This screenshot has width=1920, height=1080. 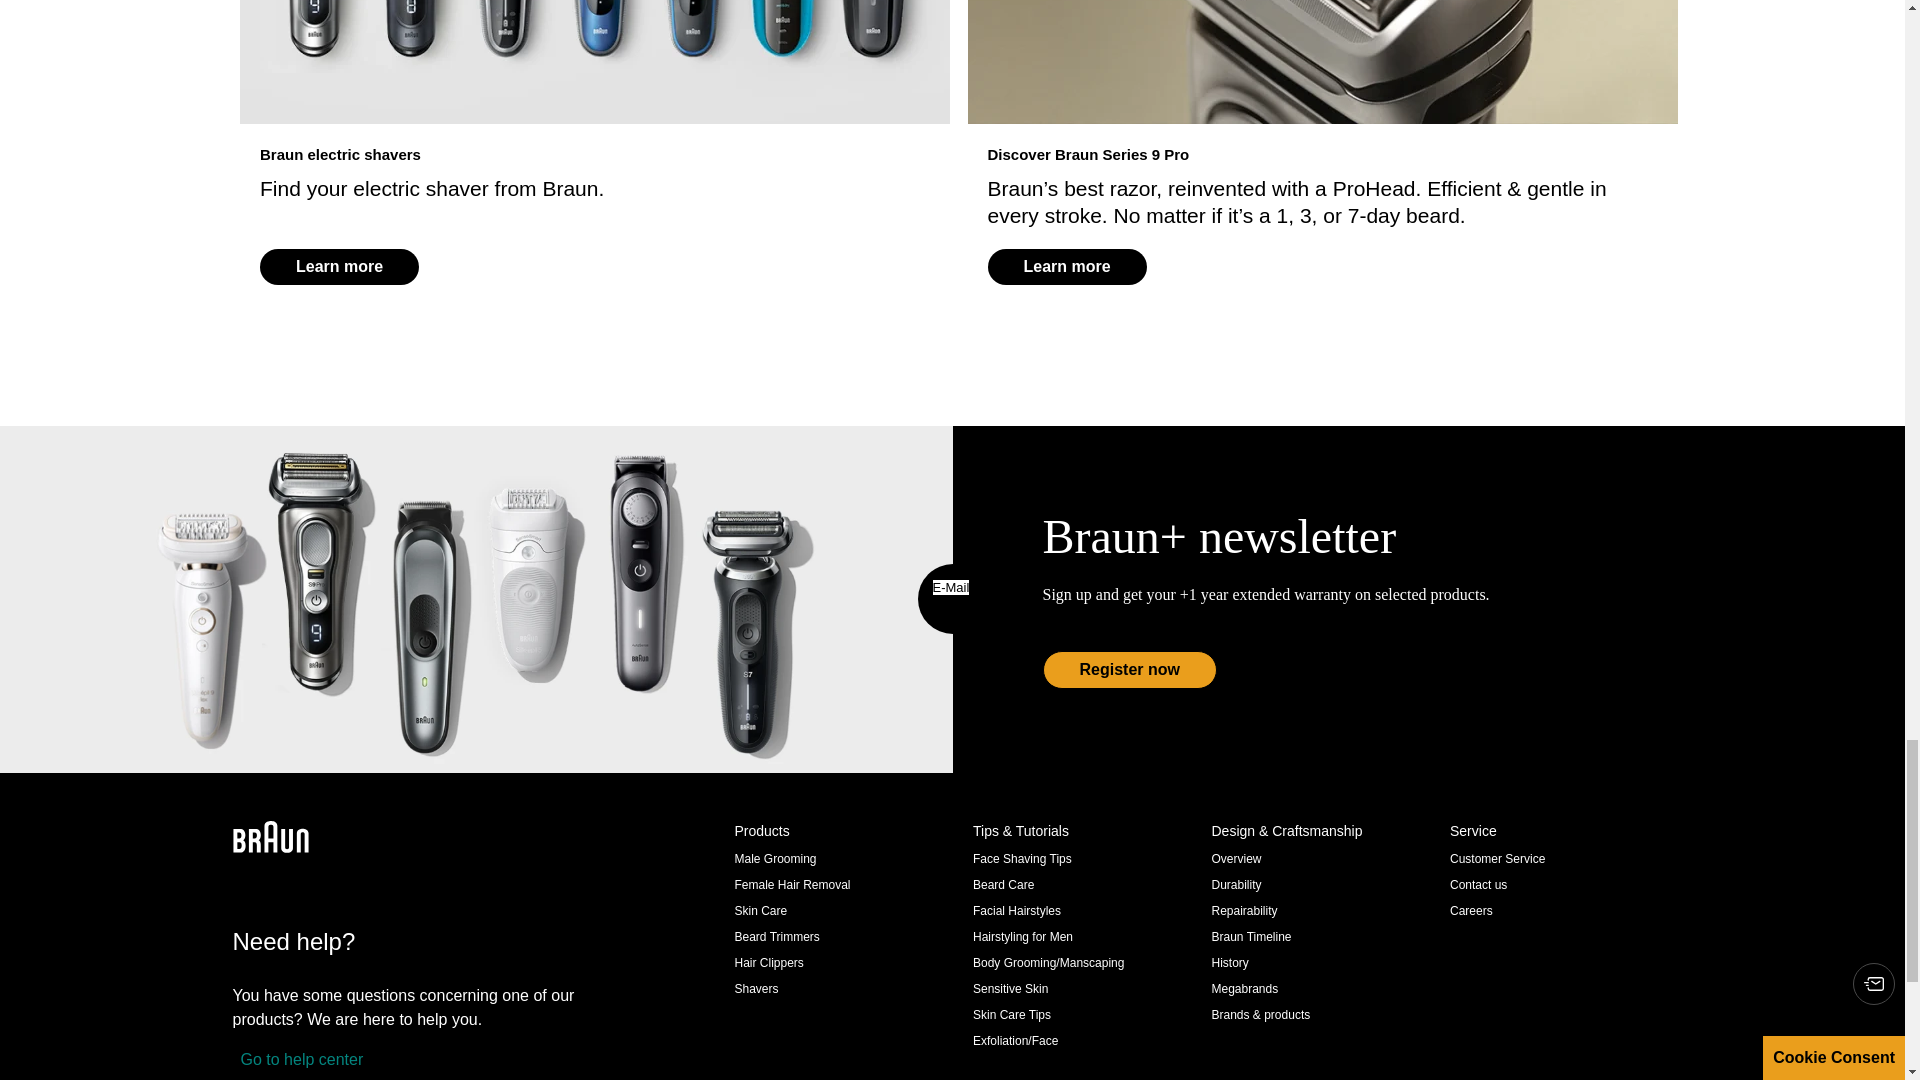 What do you see at coordinates (338, 267) in the screenshot?
I see `Learn more` at bounding box center [338, 267].